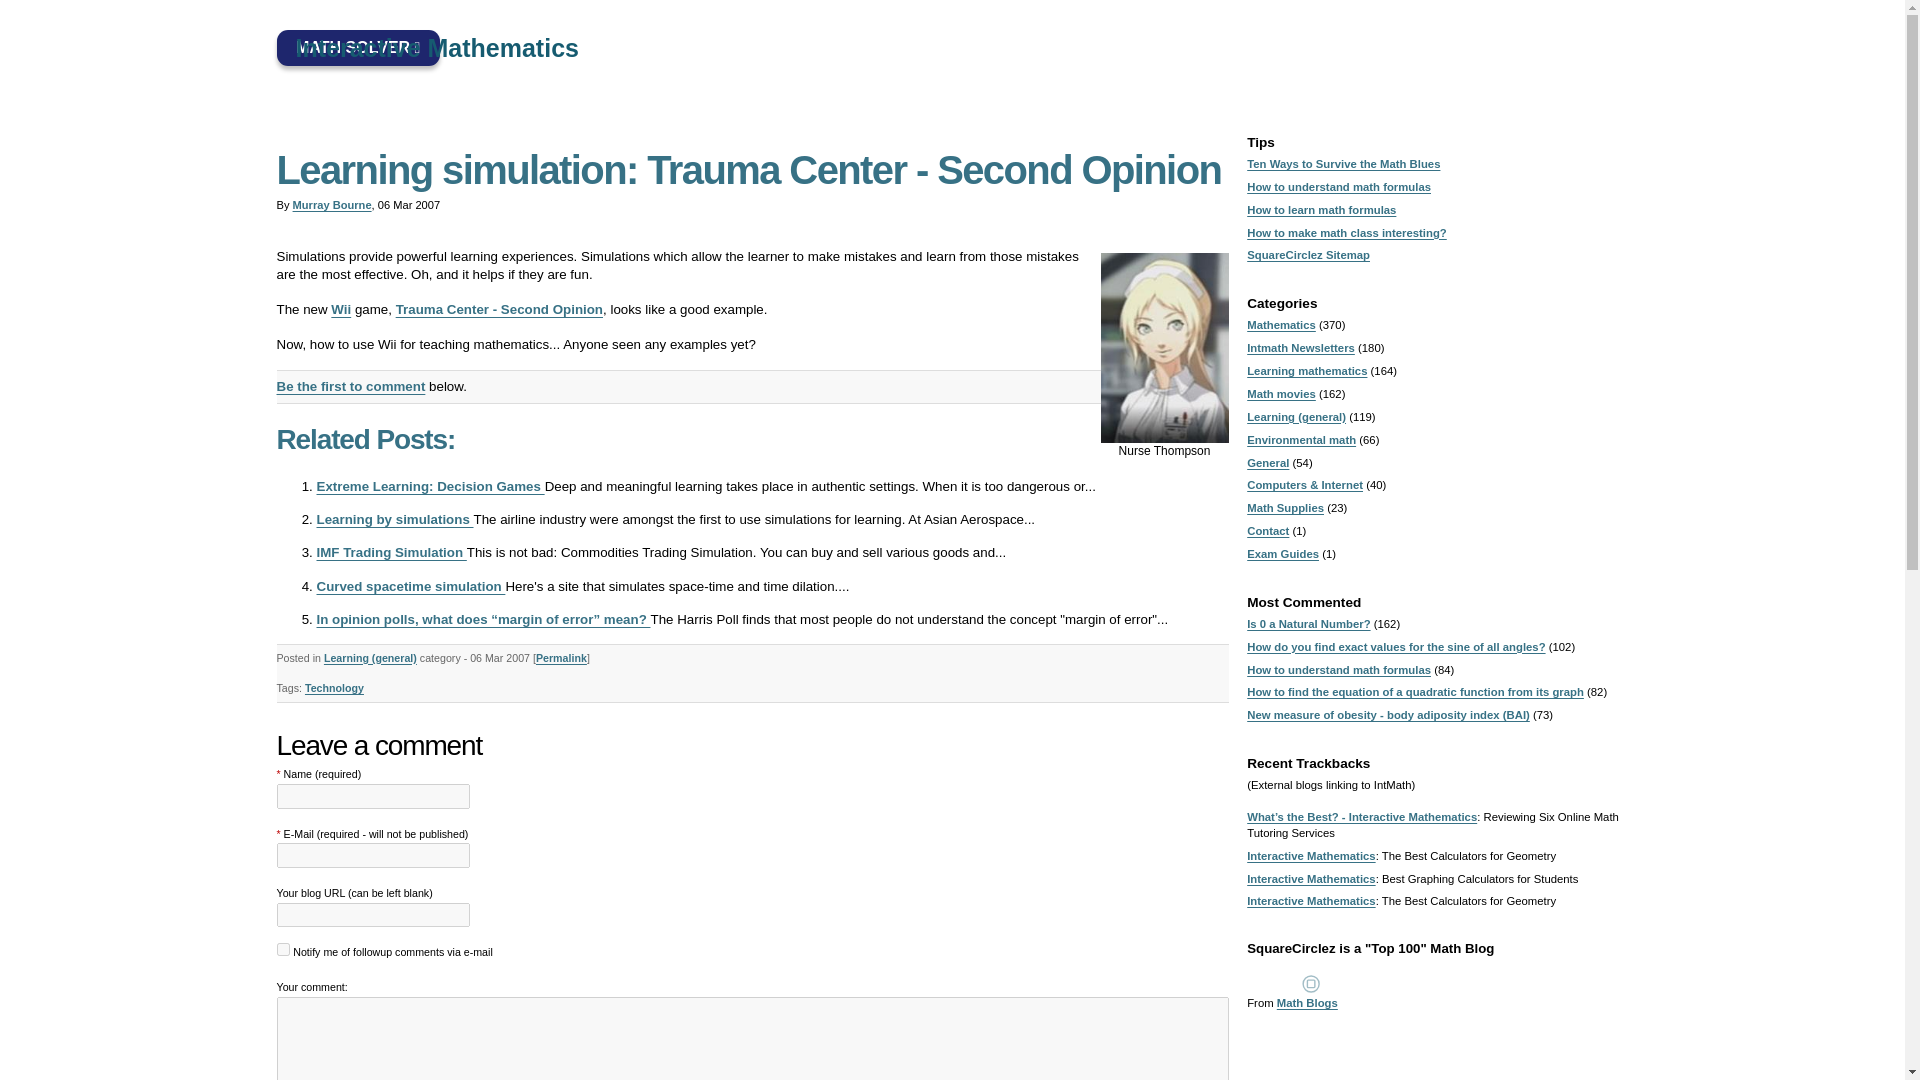 Image resolution: width=1920 pixels, height=1080 pixels. I want to click on Wii, so click(340, 310).